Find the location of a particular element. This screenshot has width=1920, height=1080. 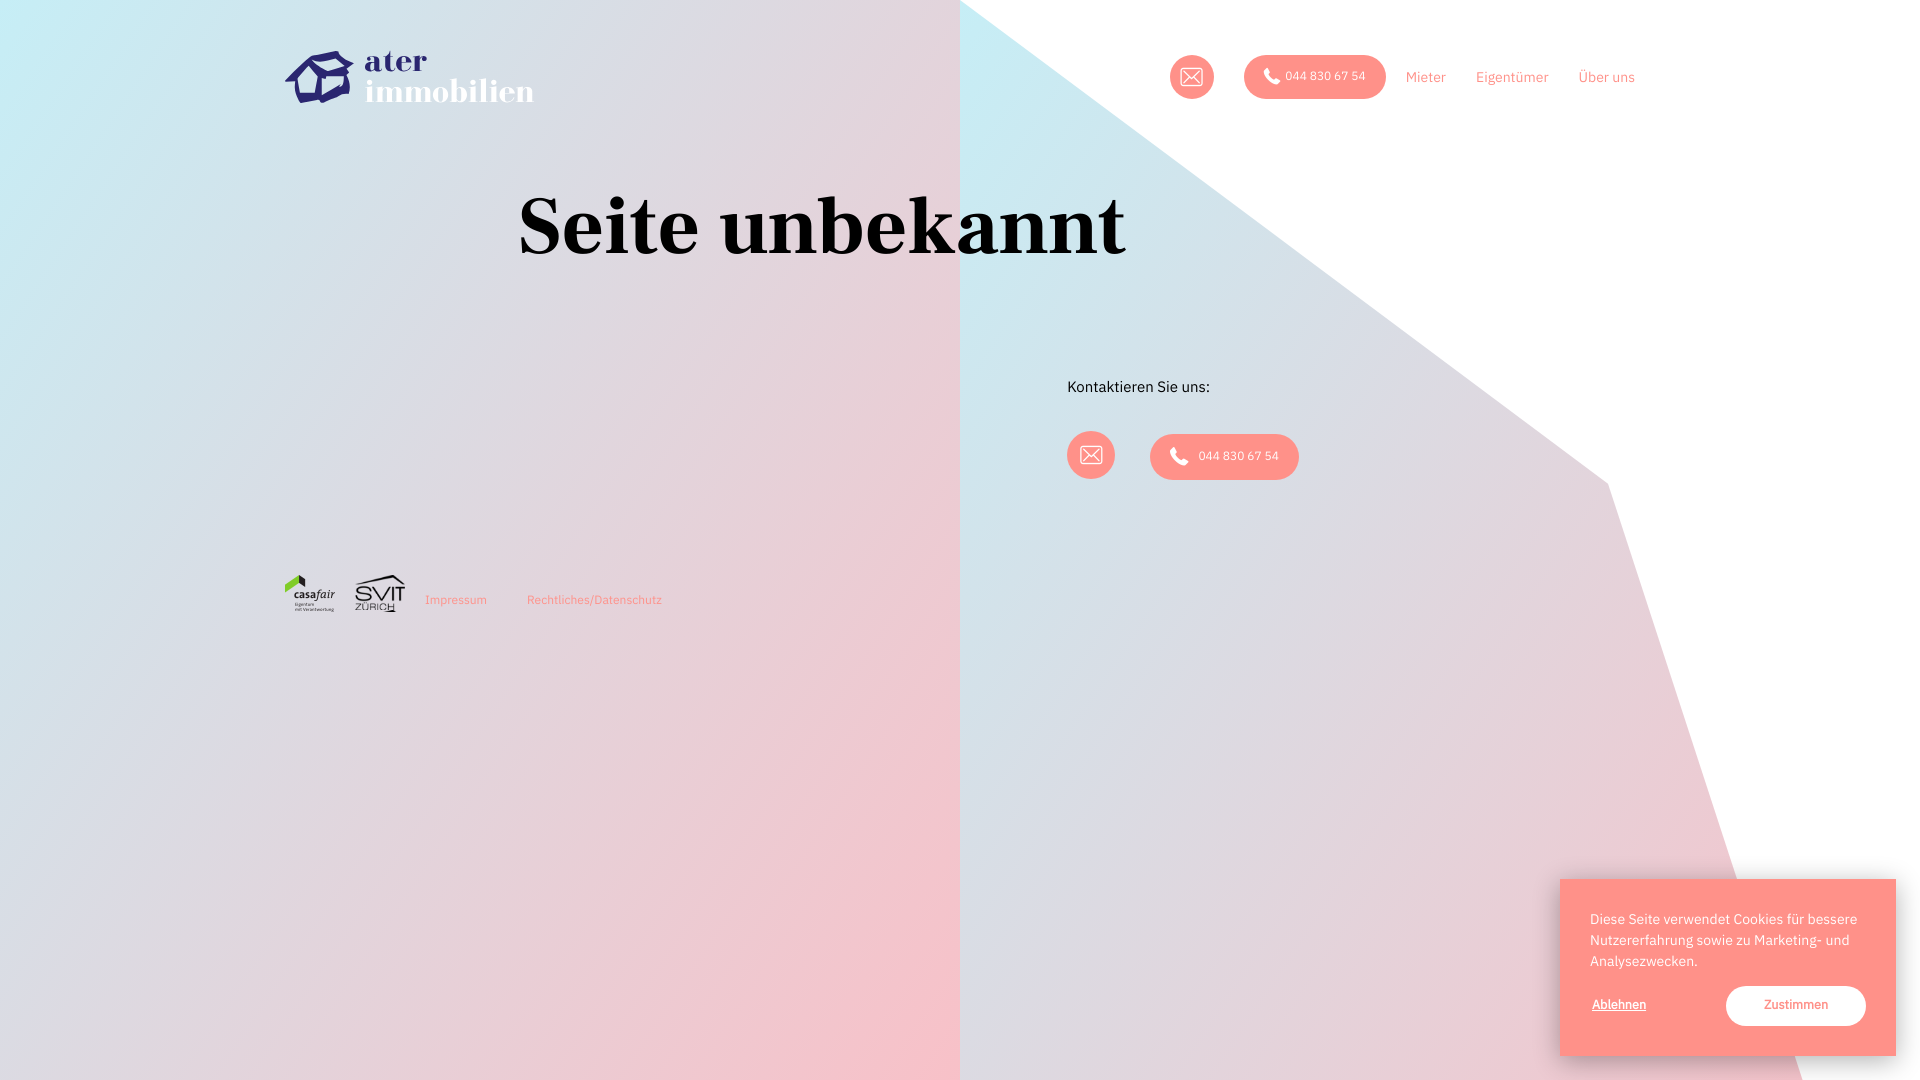

Mieter is located at coordinates (1426, 77).